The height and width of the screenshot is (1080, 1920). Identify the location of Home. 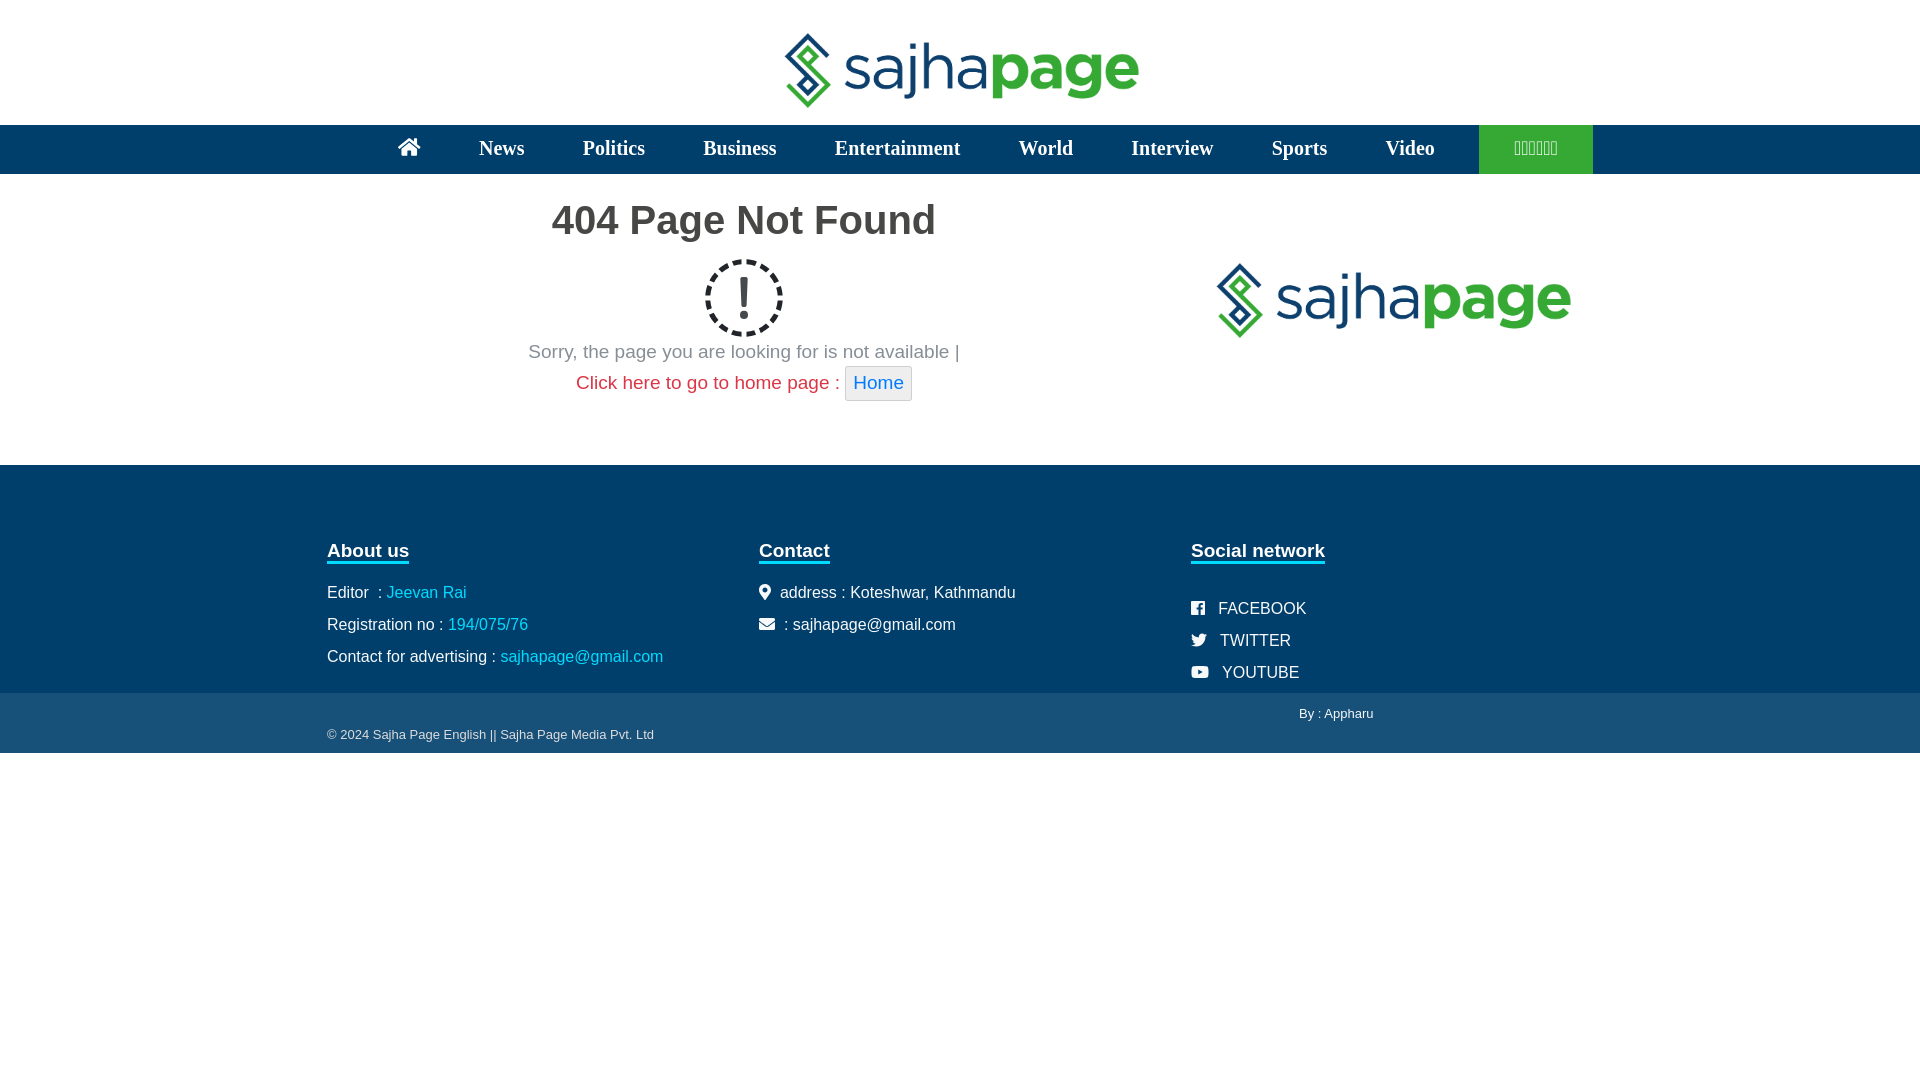
(878, 383).